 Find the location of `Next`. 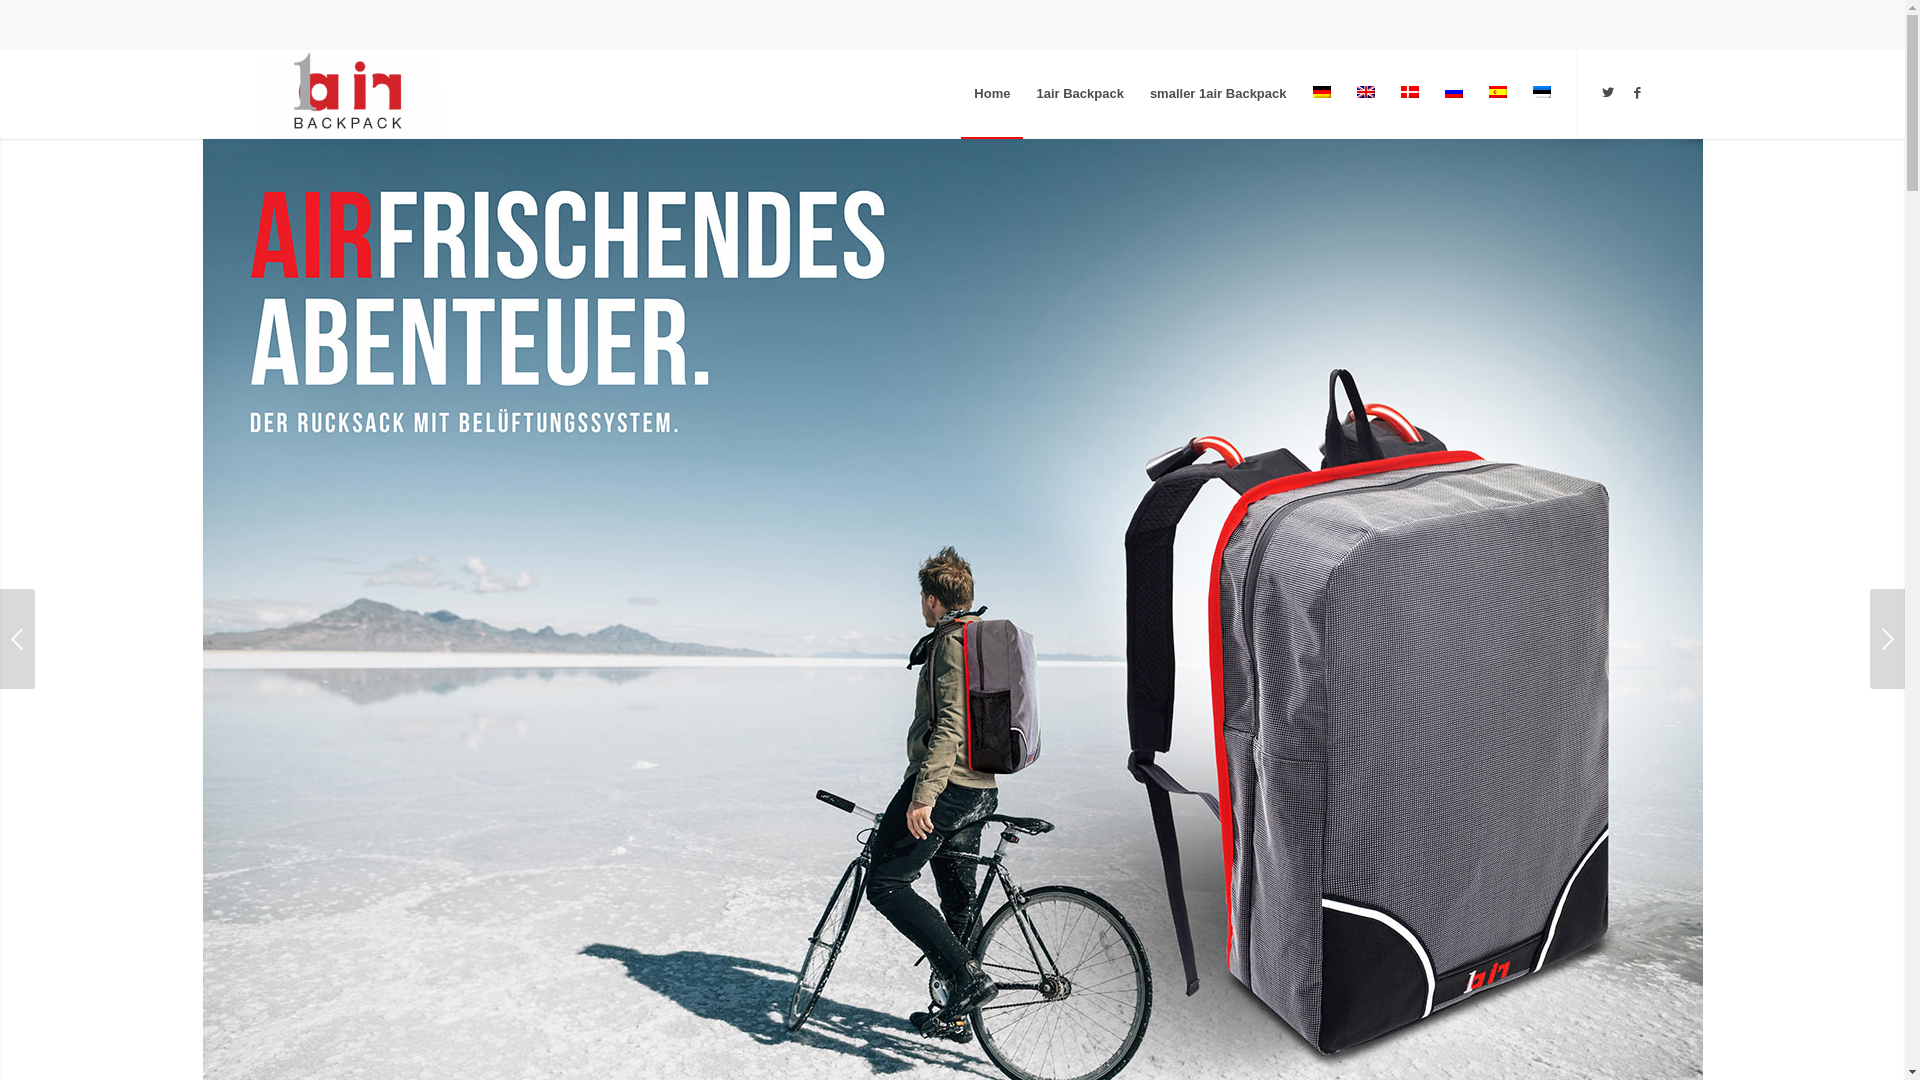

Next is located at coordinates (1888, 639).